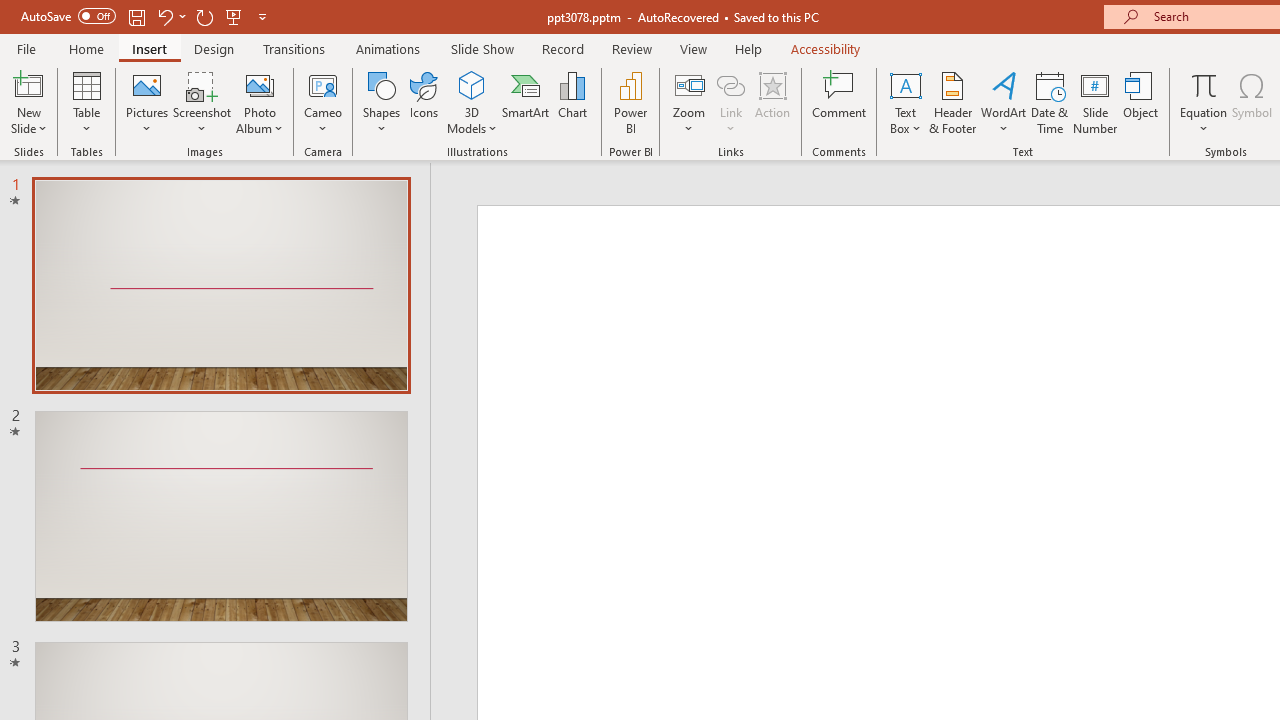 This screenshot has height=720, width=1280. What do you see at coordinates (1141, 102) in the screenshot?
I see `Object...` at bounding box center [1141, 102].